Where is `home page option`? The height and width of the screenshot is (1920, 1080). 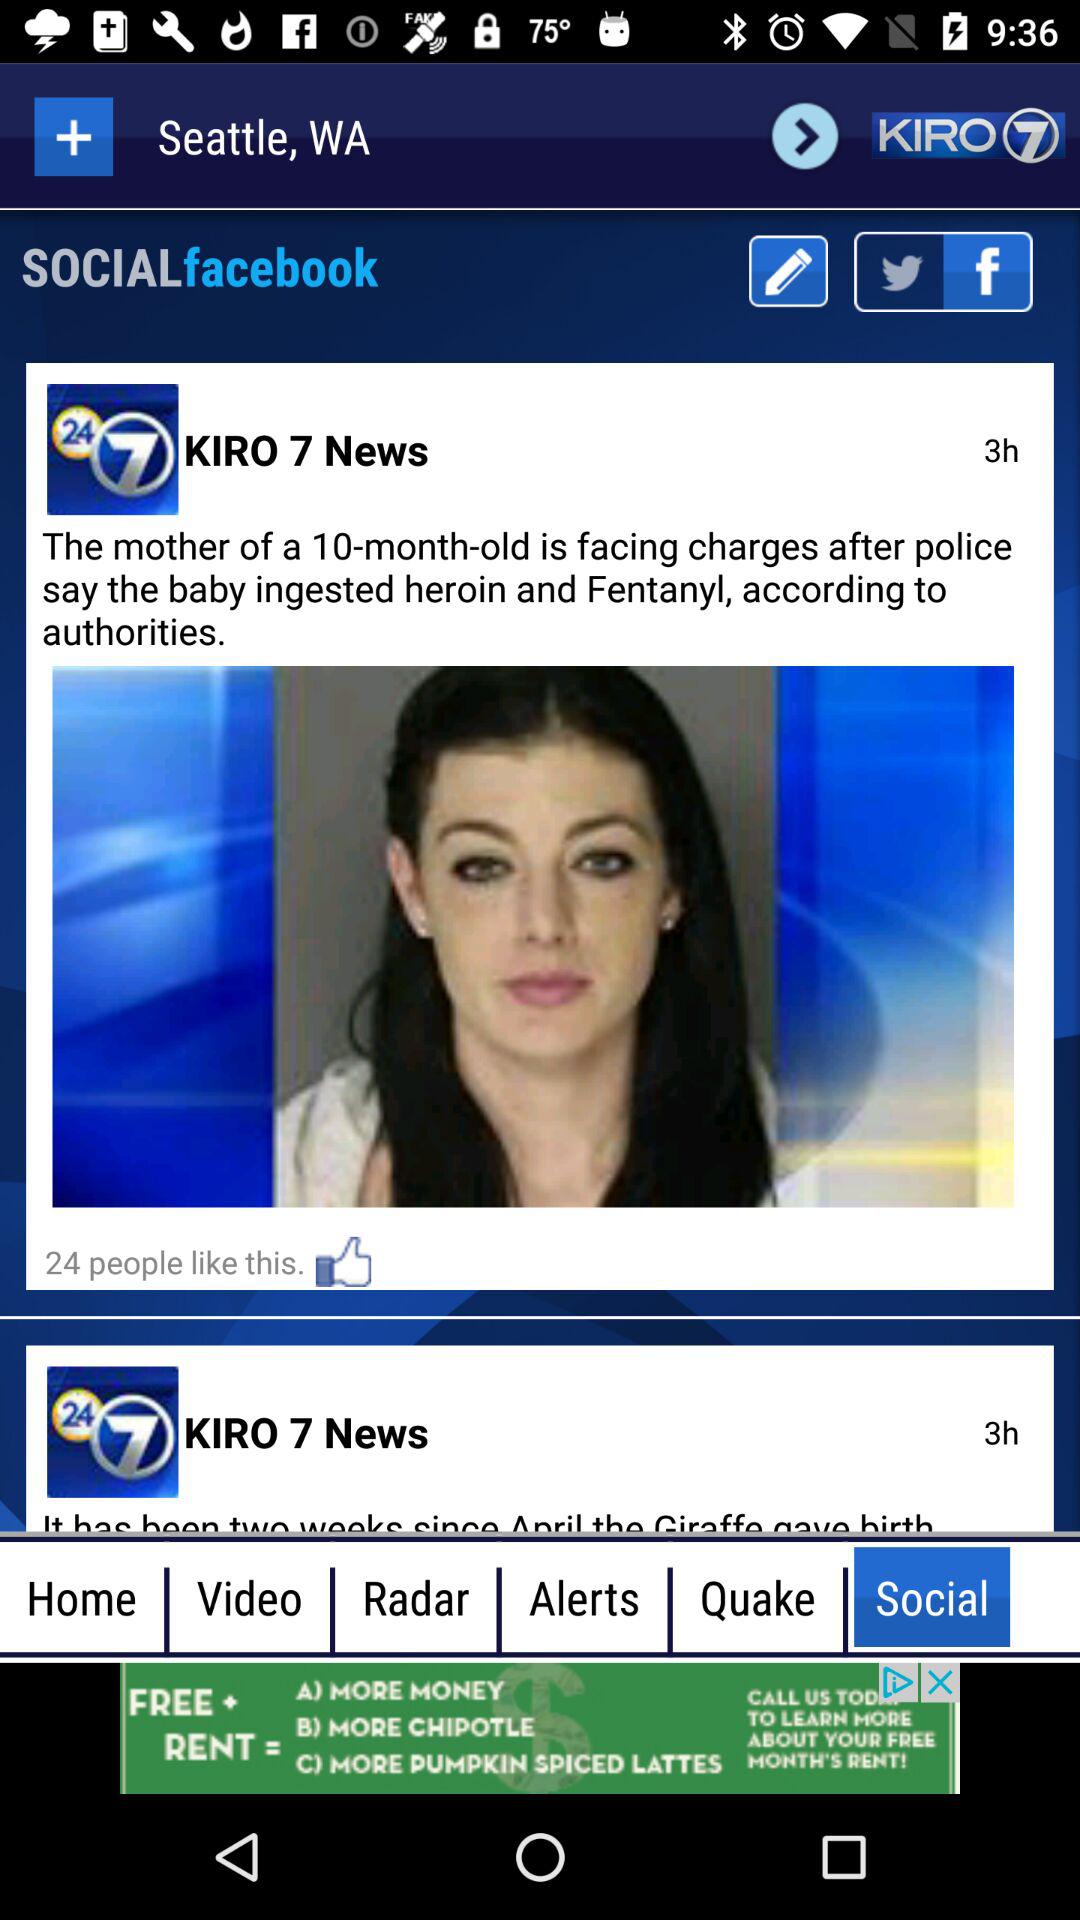 home page option is located at coordinates (968, 136).